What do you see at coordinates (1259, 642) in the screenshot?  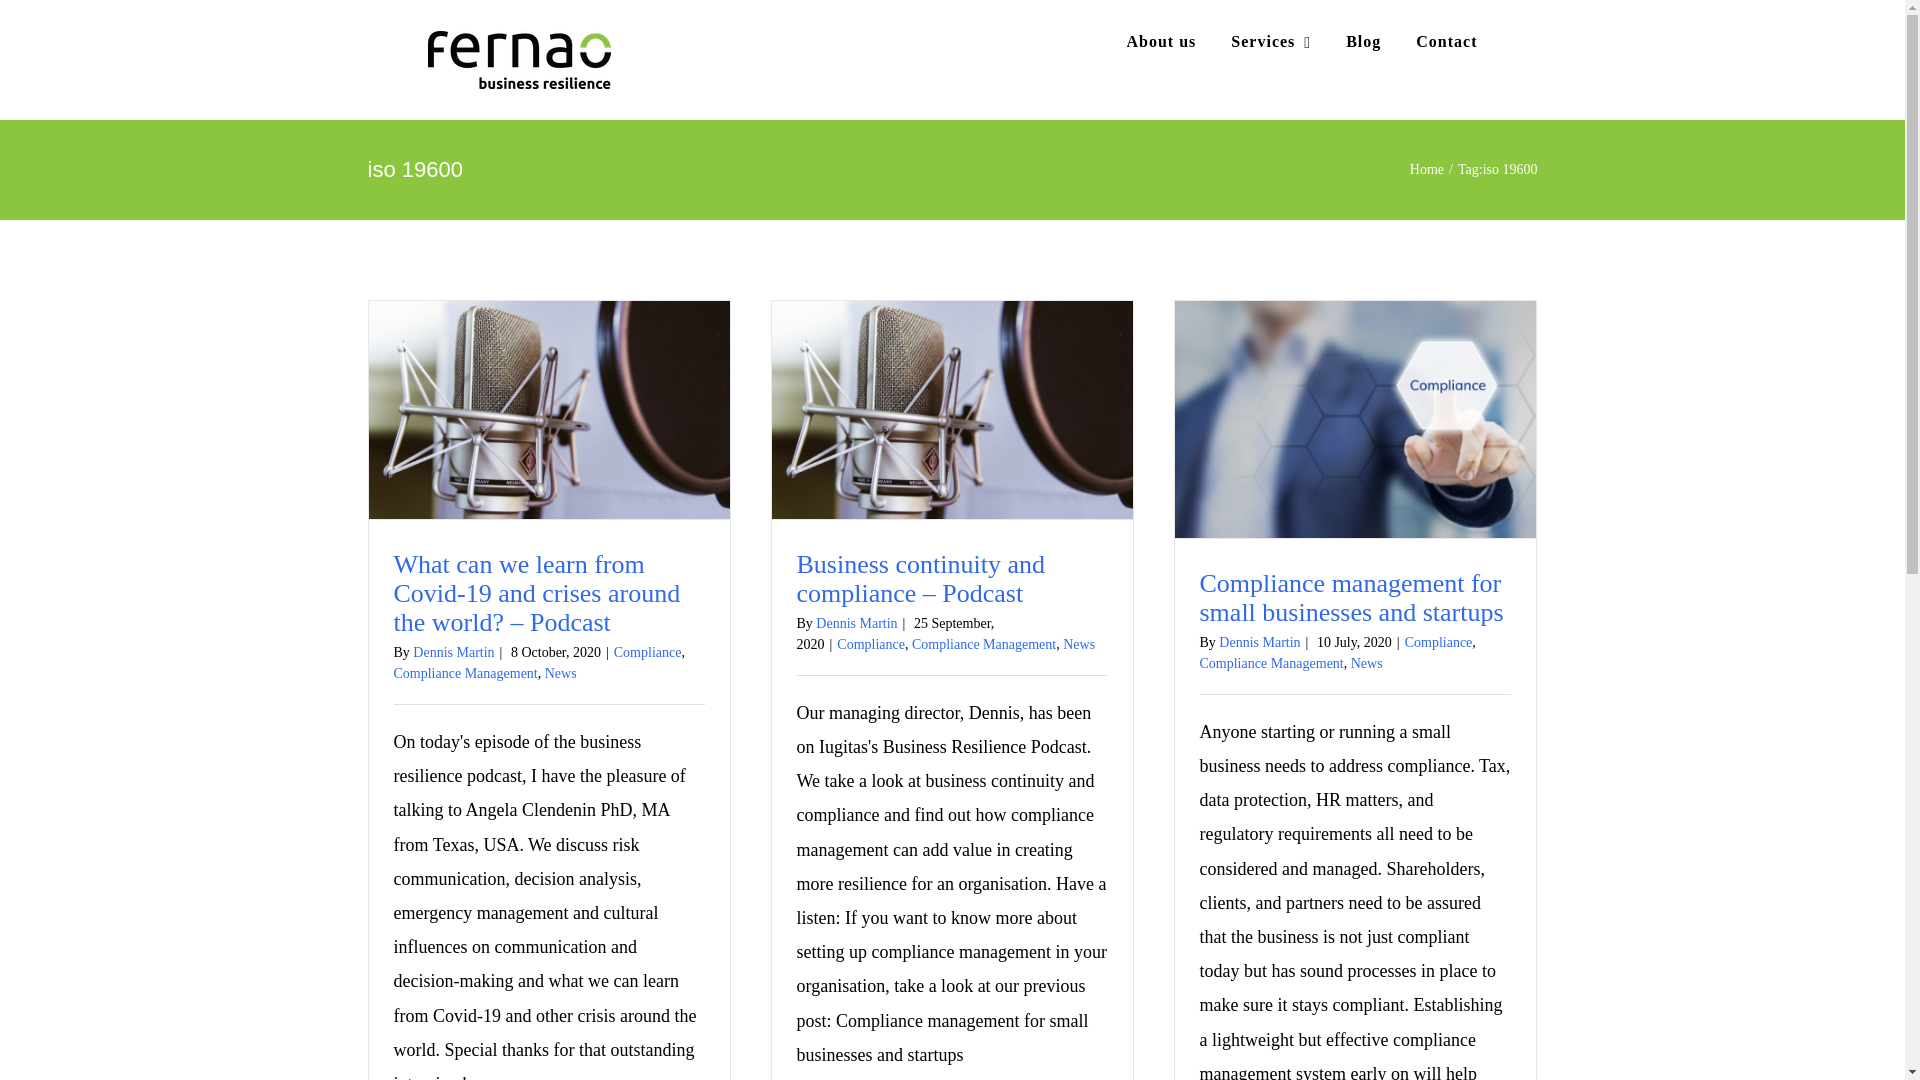 I see `Posts by Dennis Martin` at bounding box center [1259, 642].